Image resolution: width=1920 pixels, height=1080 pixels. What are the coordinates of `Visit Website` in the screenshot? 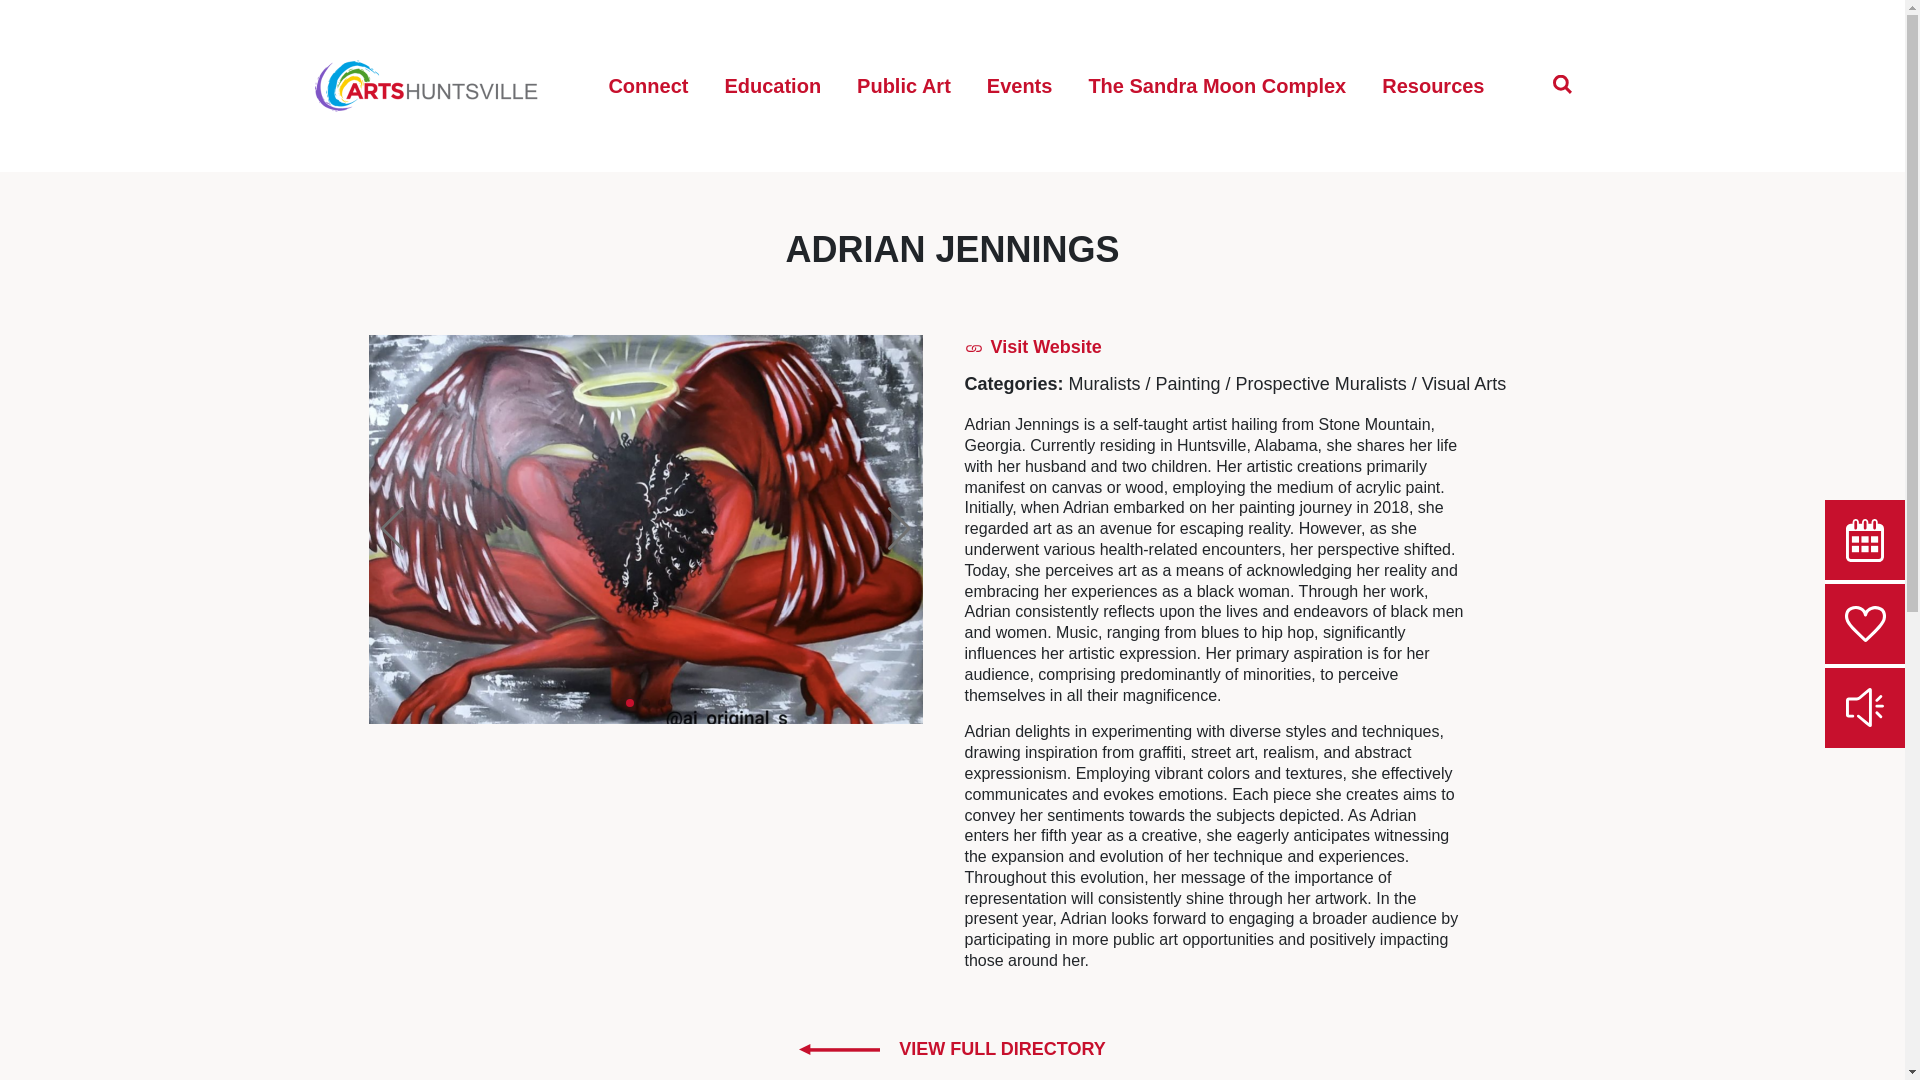 It's located at (1032, 346).